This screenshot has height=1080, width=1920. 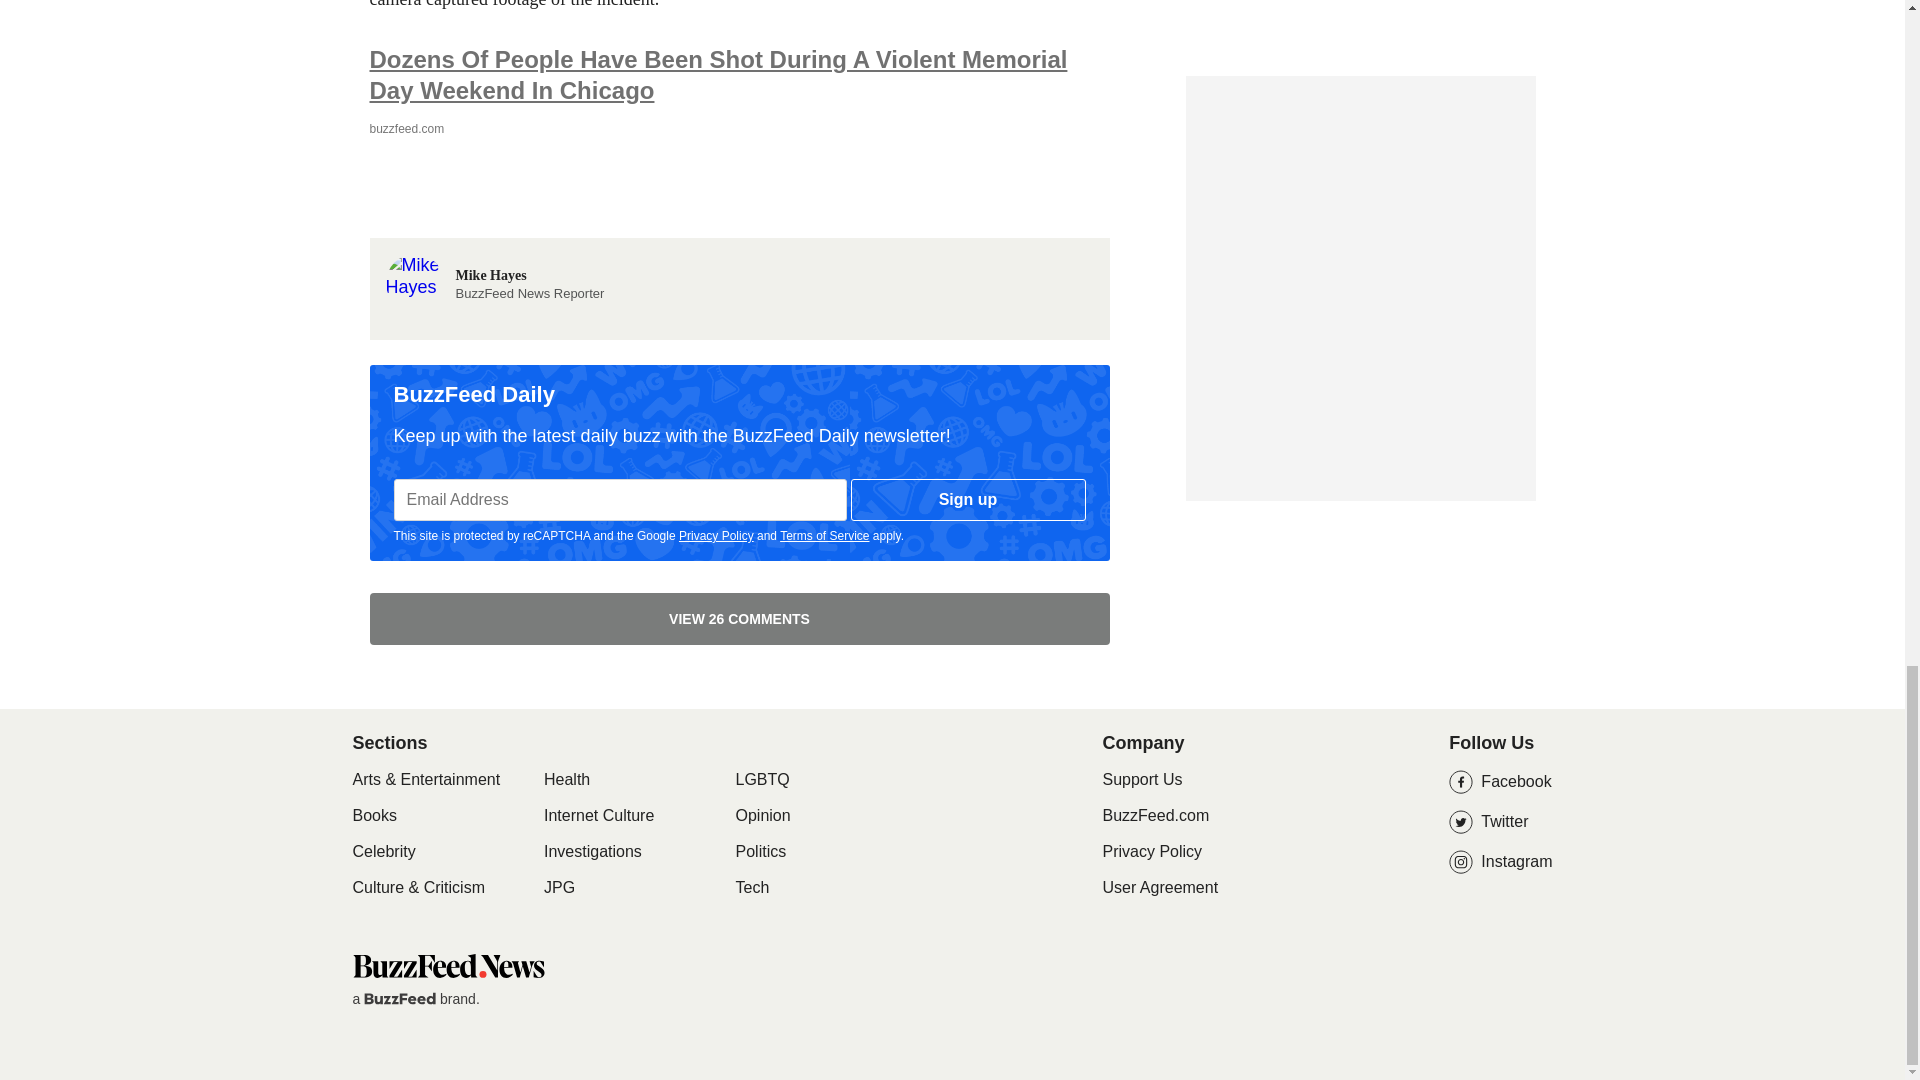 I want to click on BuzzFeed News Home, so click(x=447, y=965).